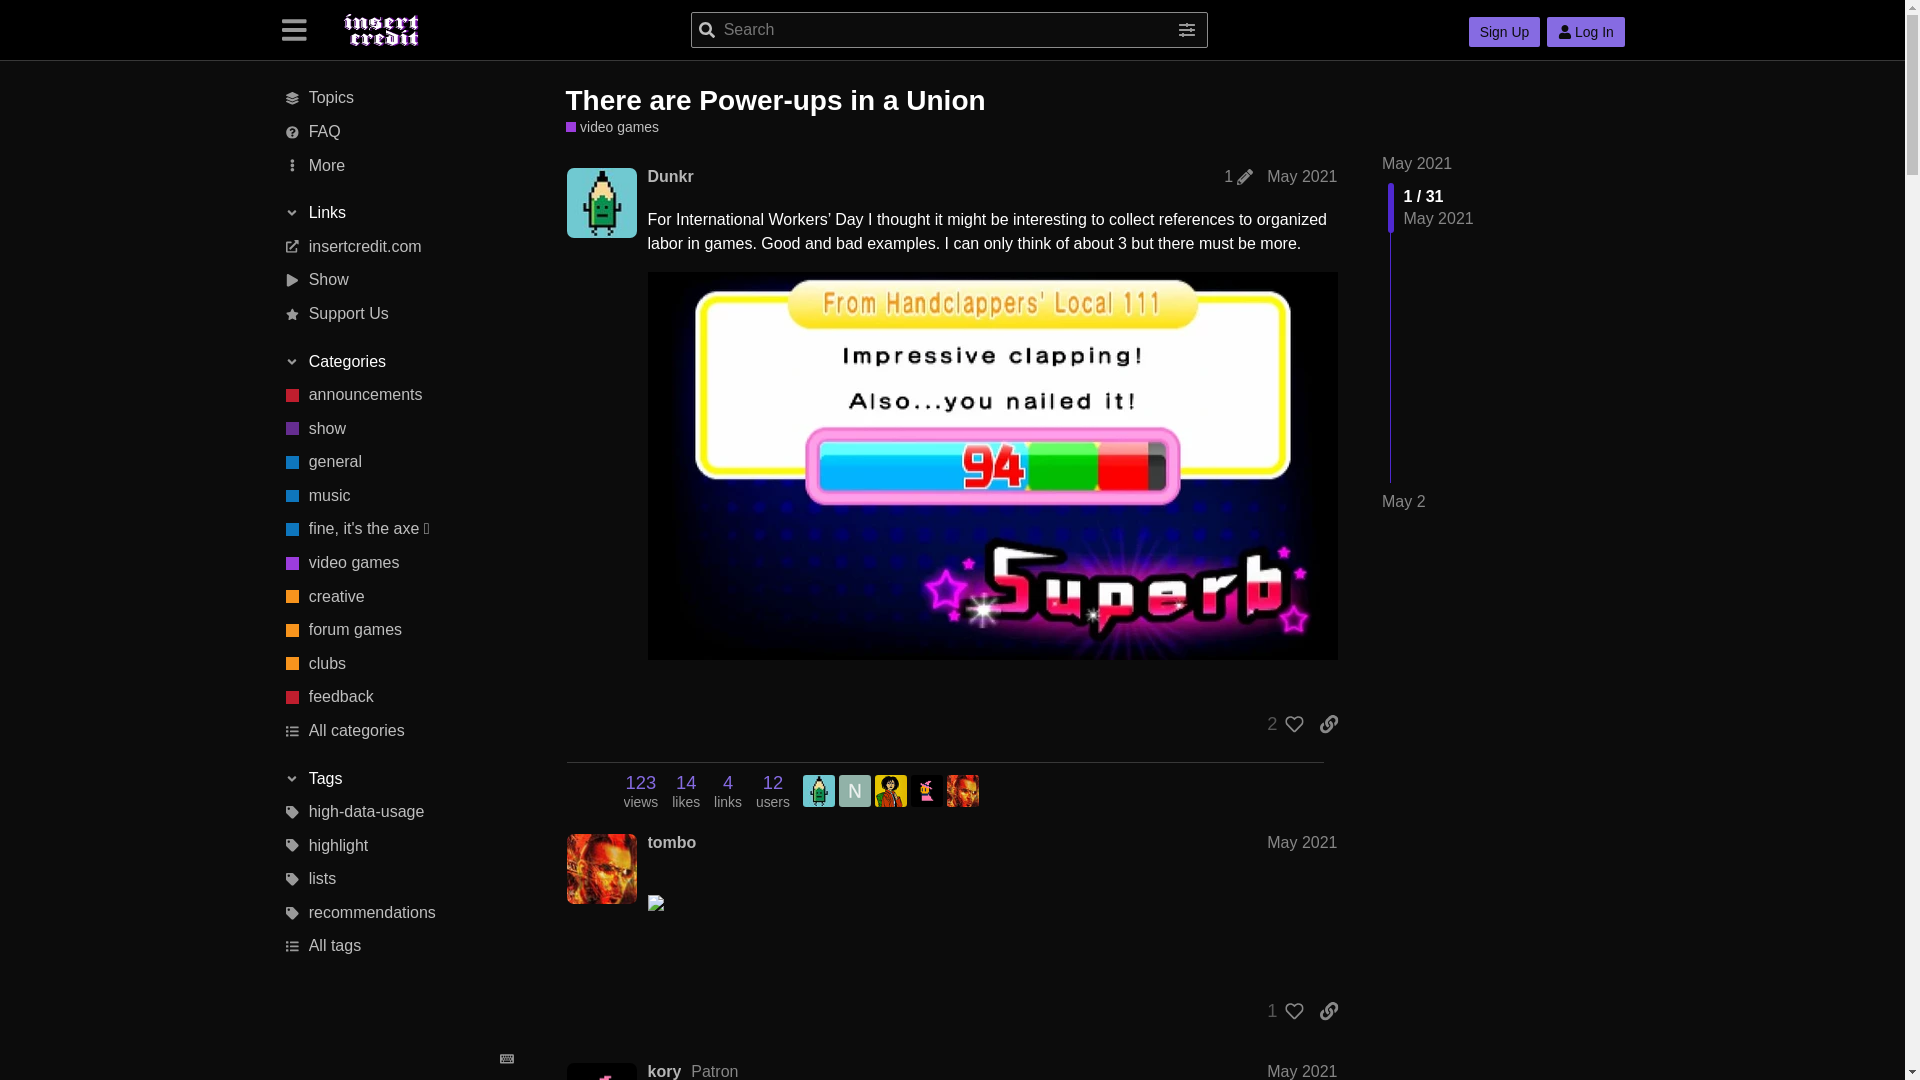  I want to click on Support Us, so click(397, 314).